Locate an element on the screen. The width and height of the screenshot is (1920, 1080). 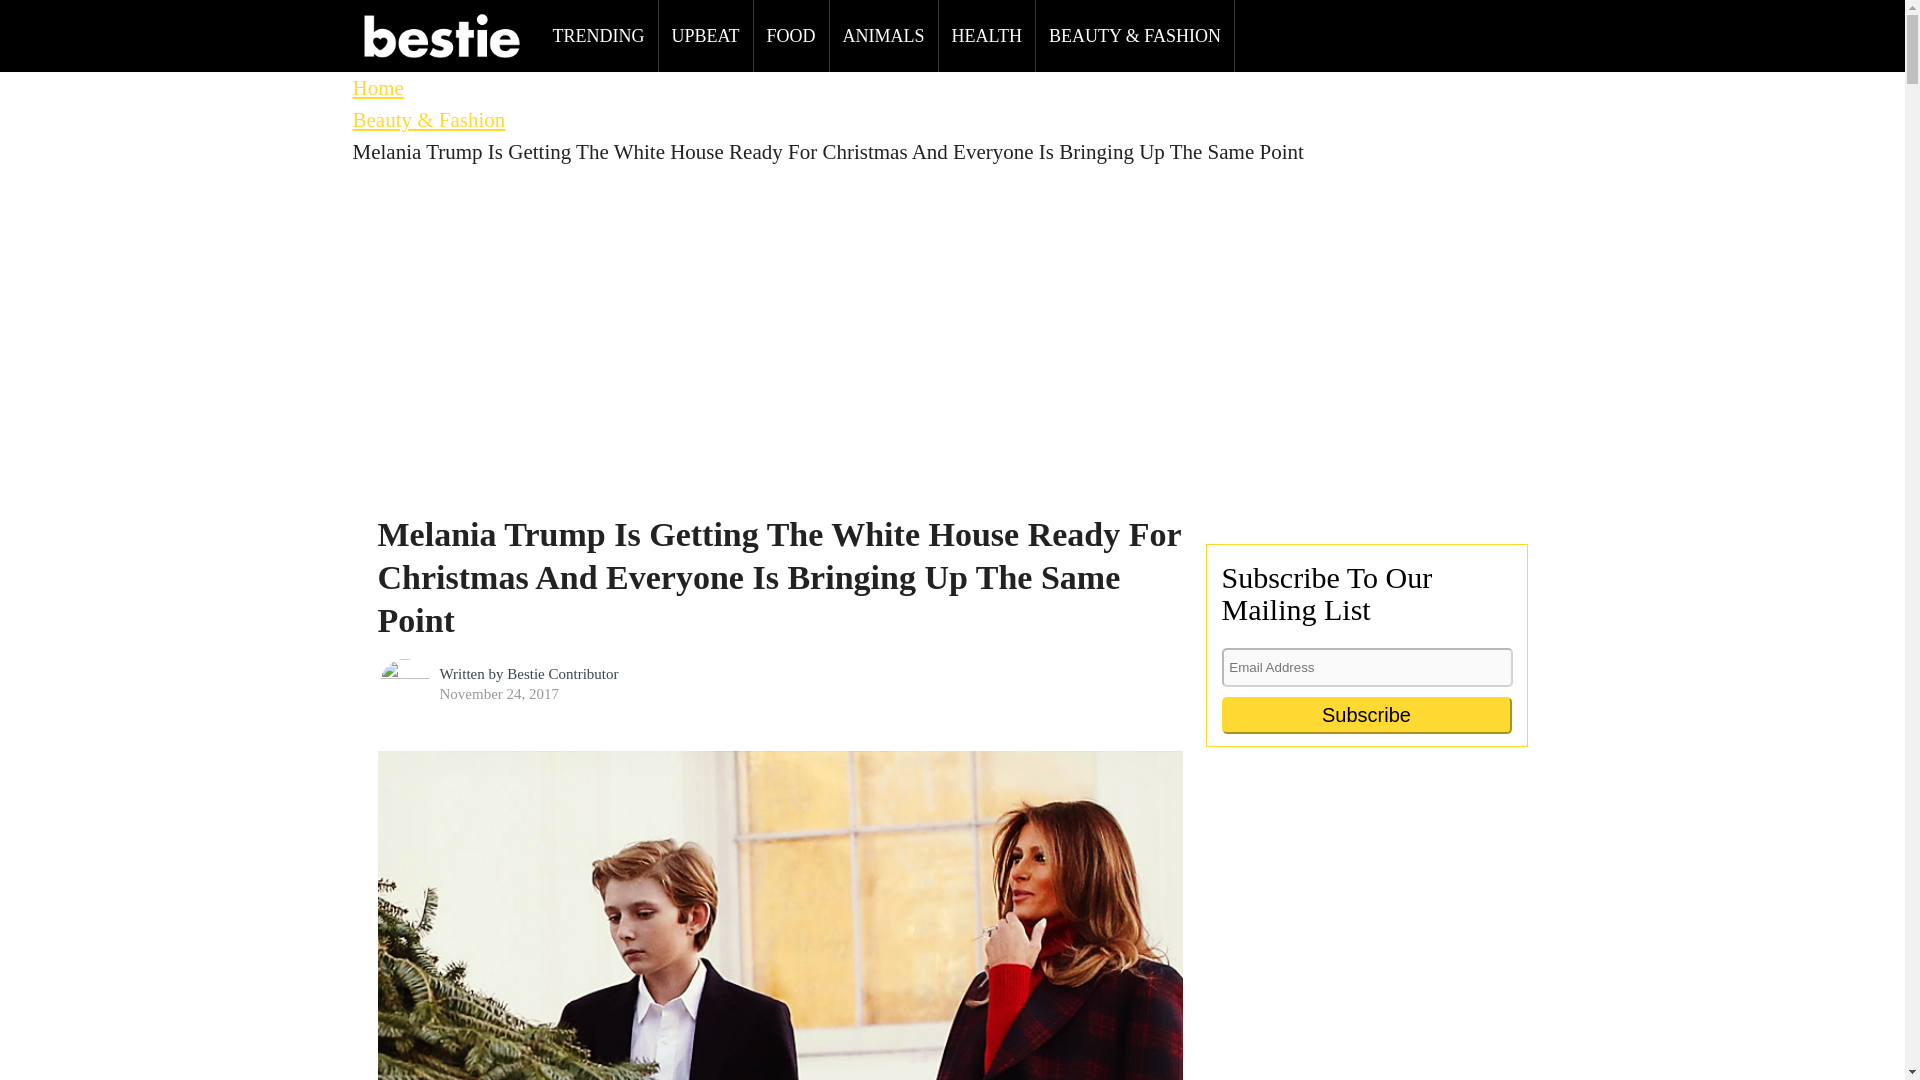
Home is located at coordinates (377, 88).